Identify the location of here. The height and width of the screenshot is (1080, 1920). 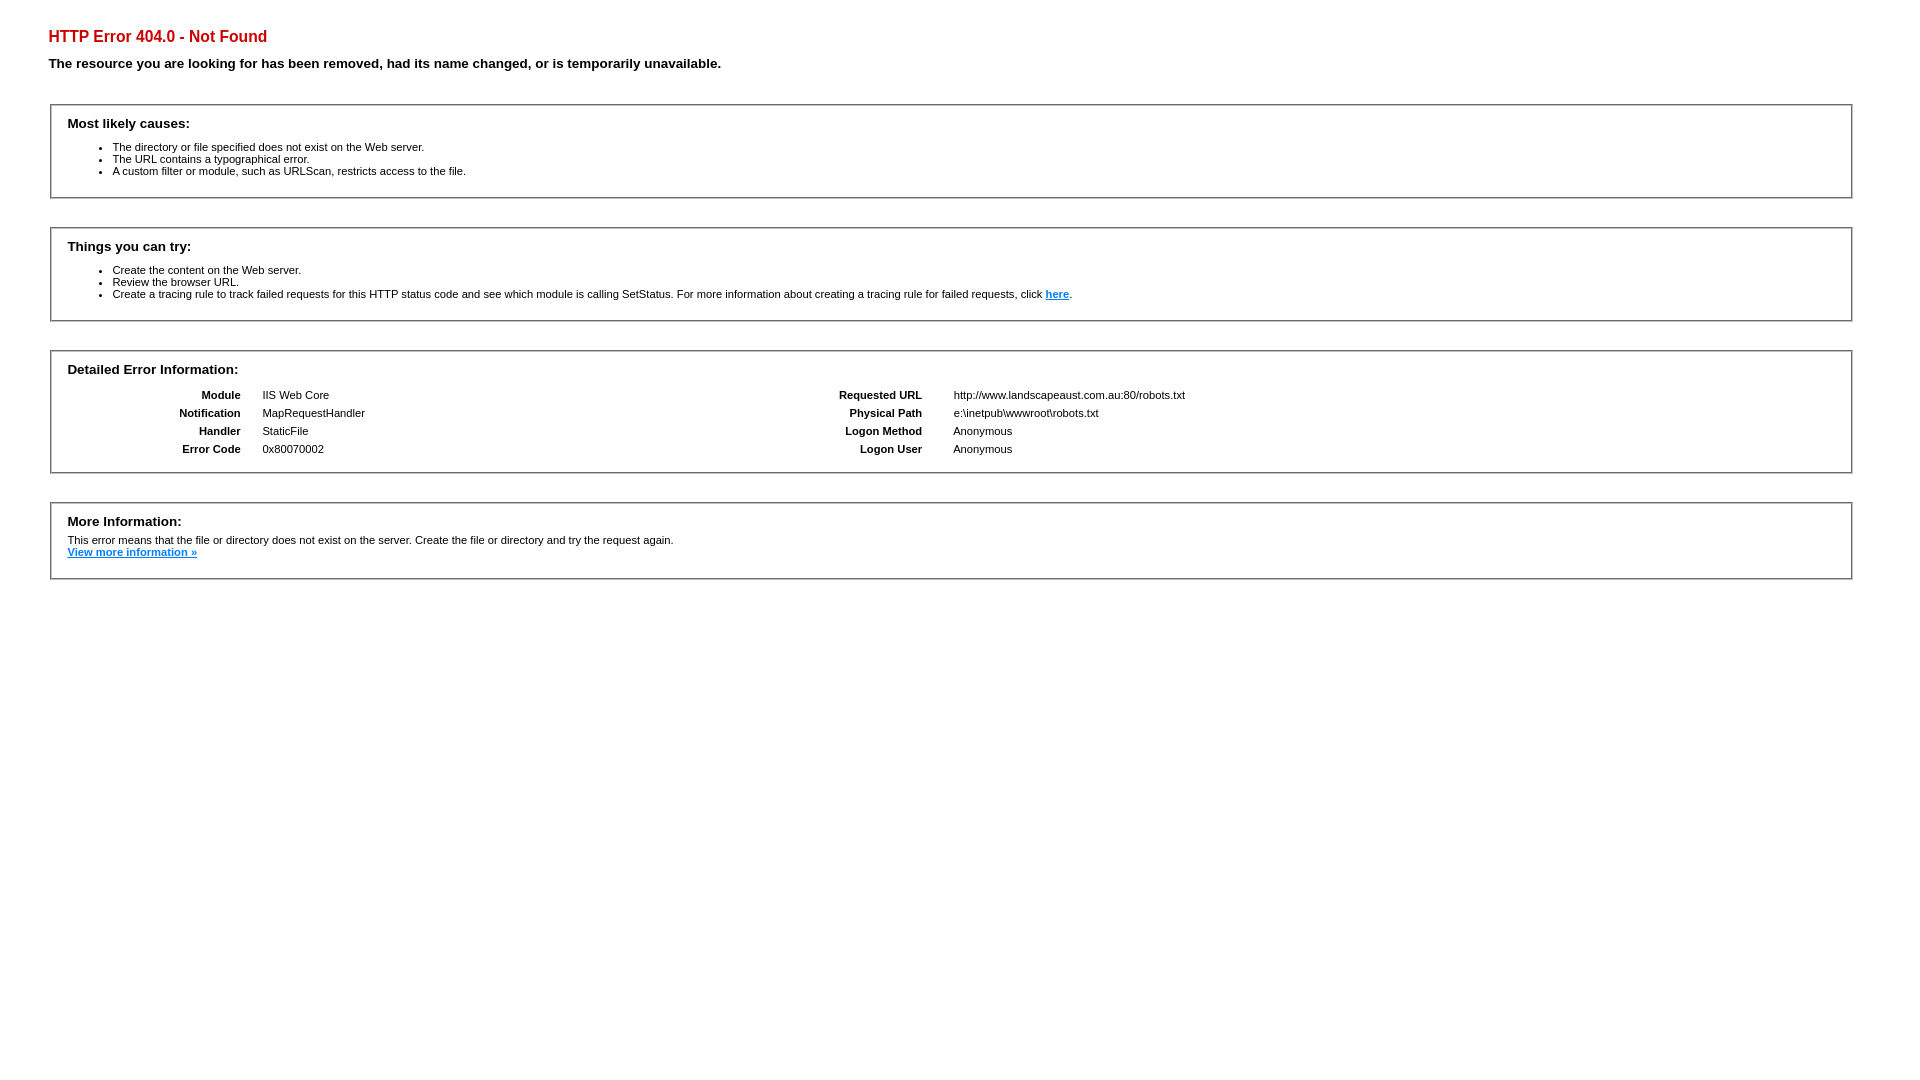
(1058, 294).